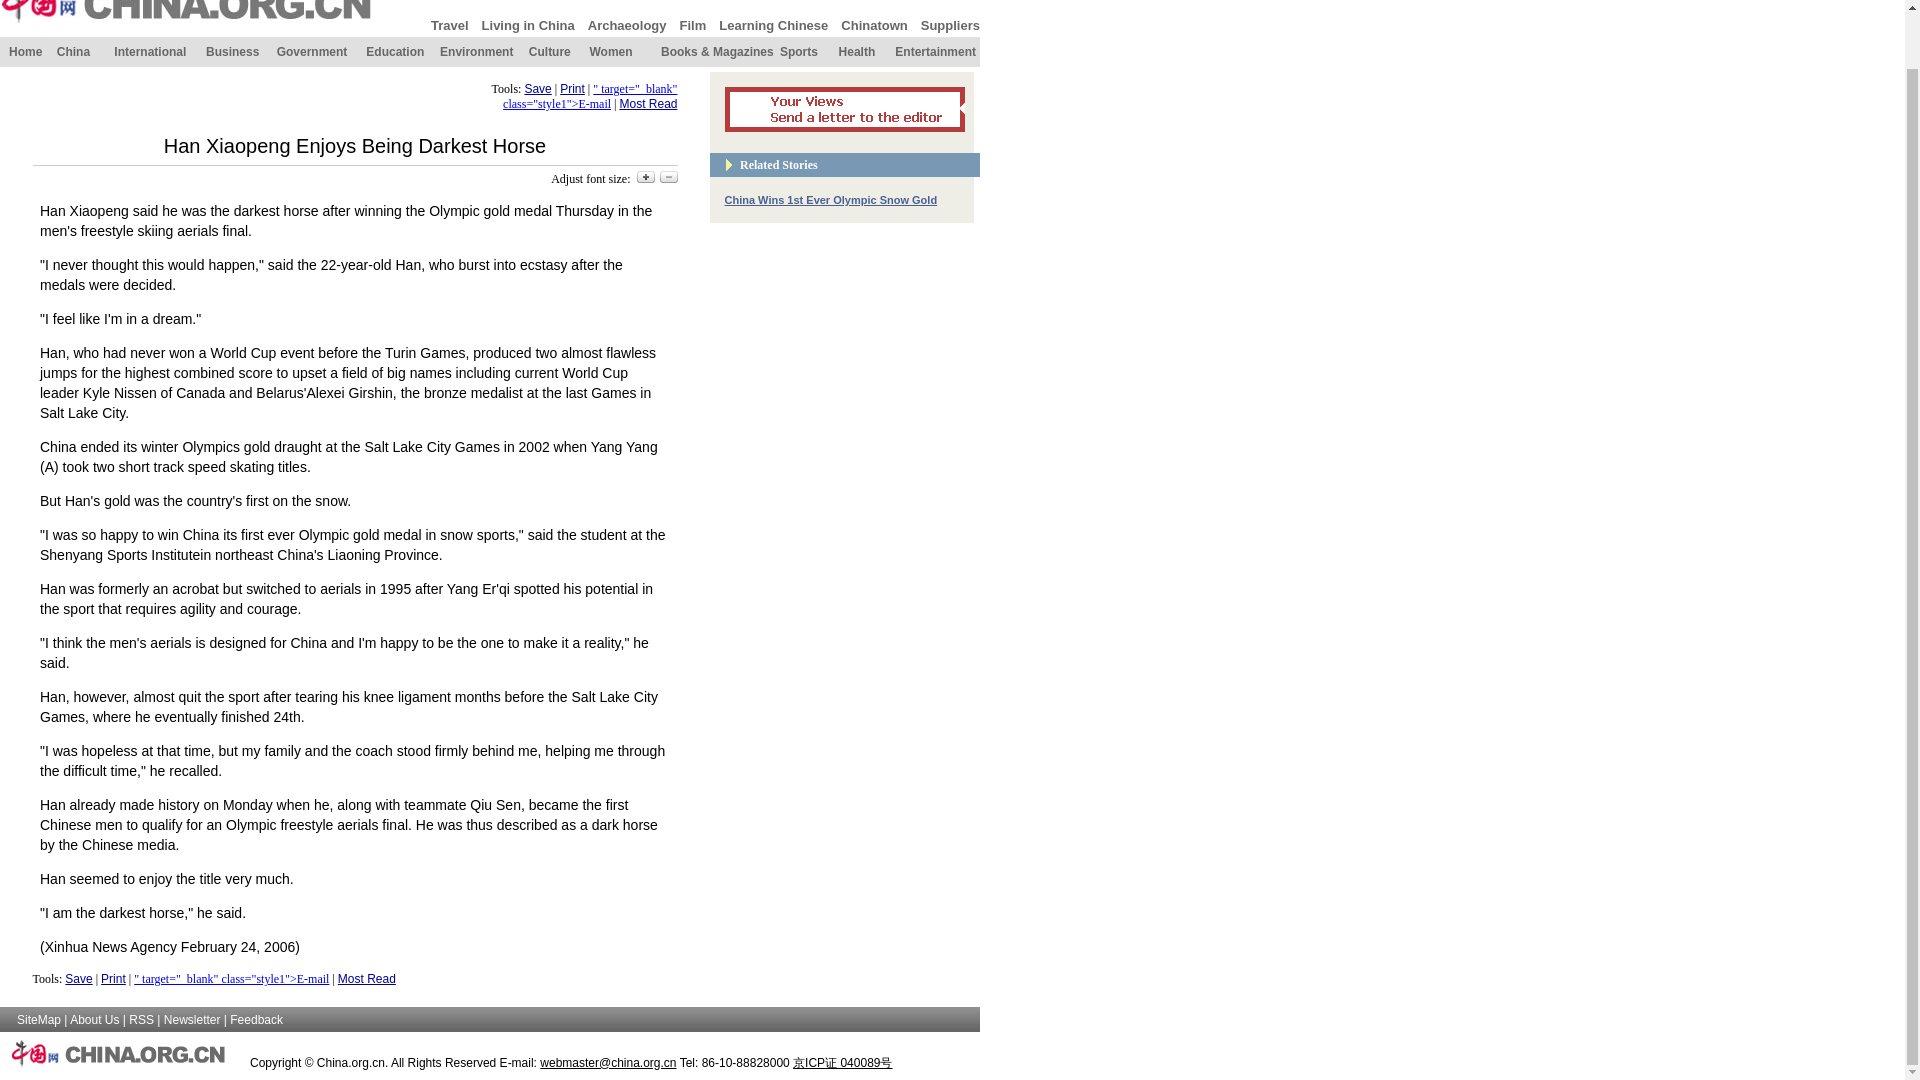 The image size is (1920, 1080). What do you see at coordinates (692, 24) in the screenshot?
I see `Film` at bounding box center [692, 24].